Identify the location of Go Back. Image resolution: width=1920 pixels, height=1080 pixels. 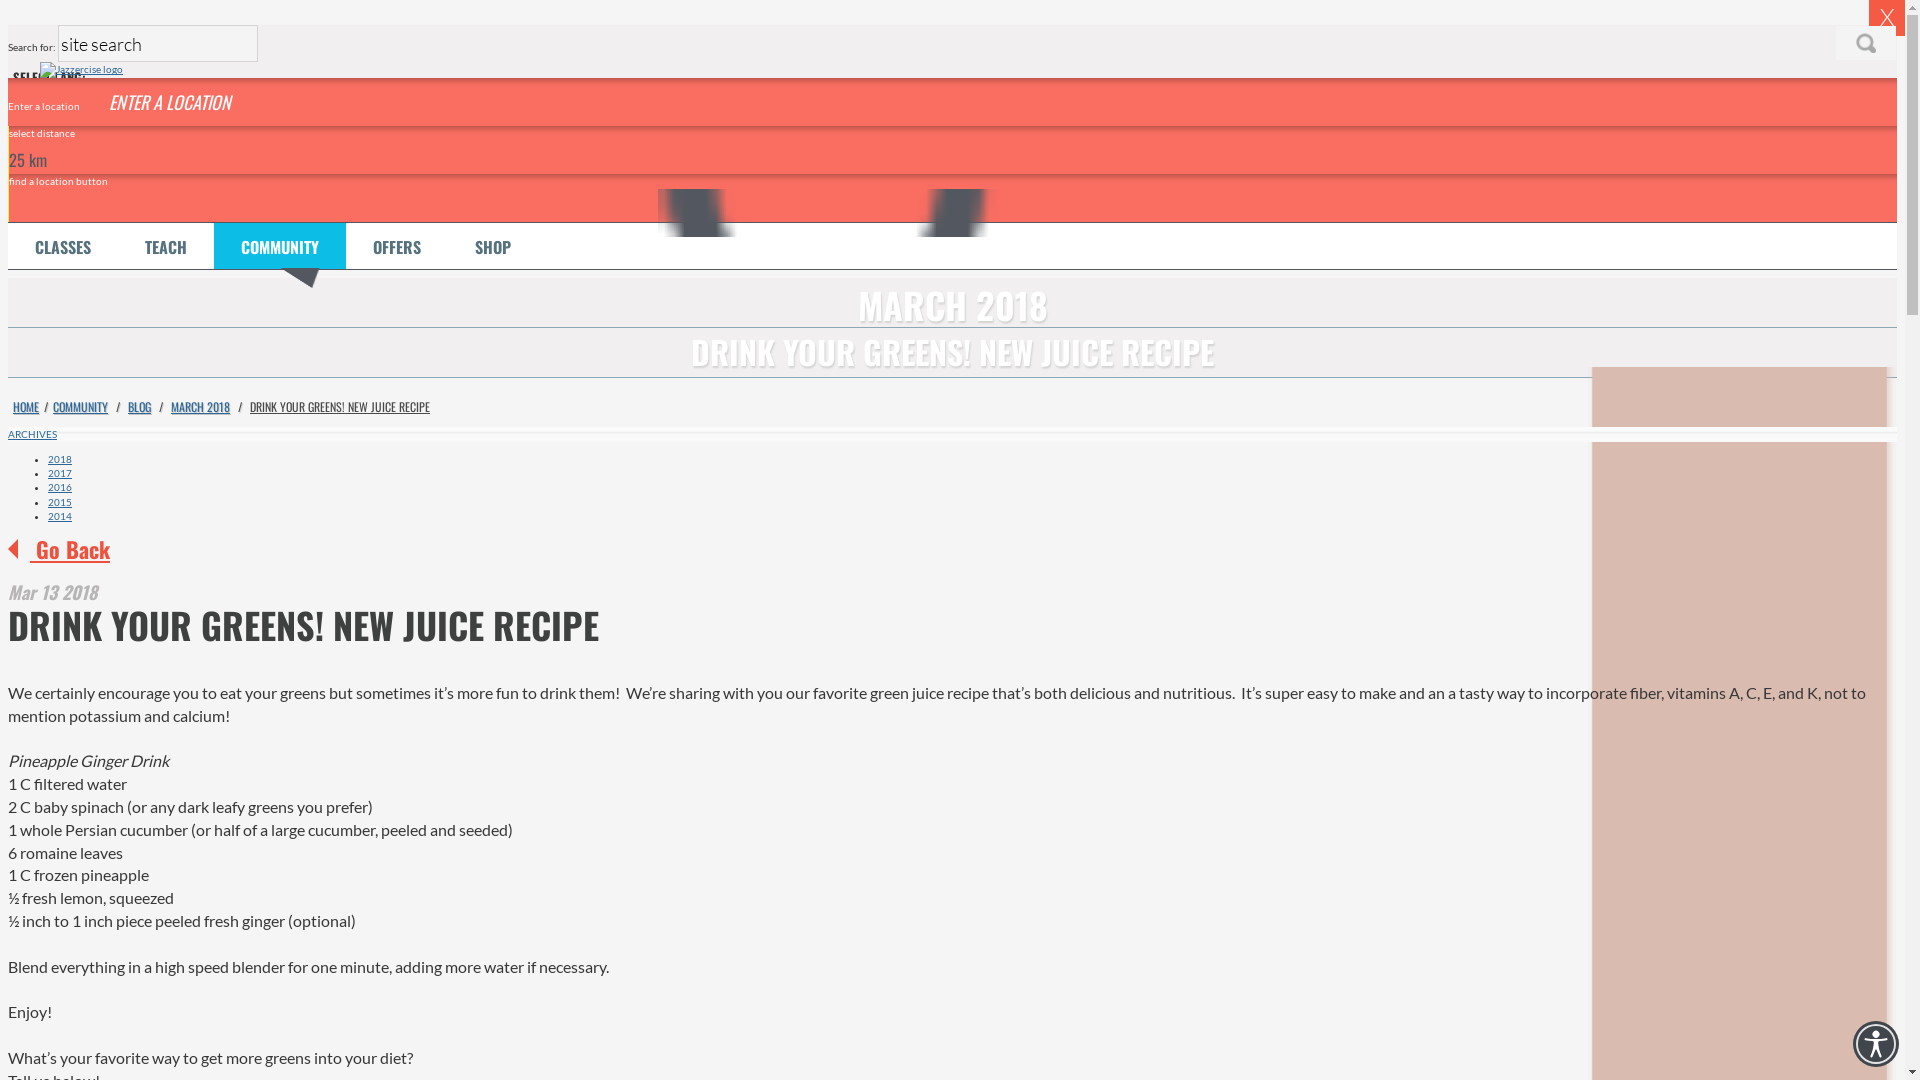
(59, 549).